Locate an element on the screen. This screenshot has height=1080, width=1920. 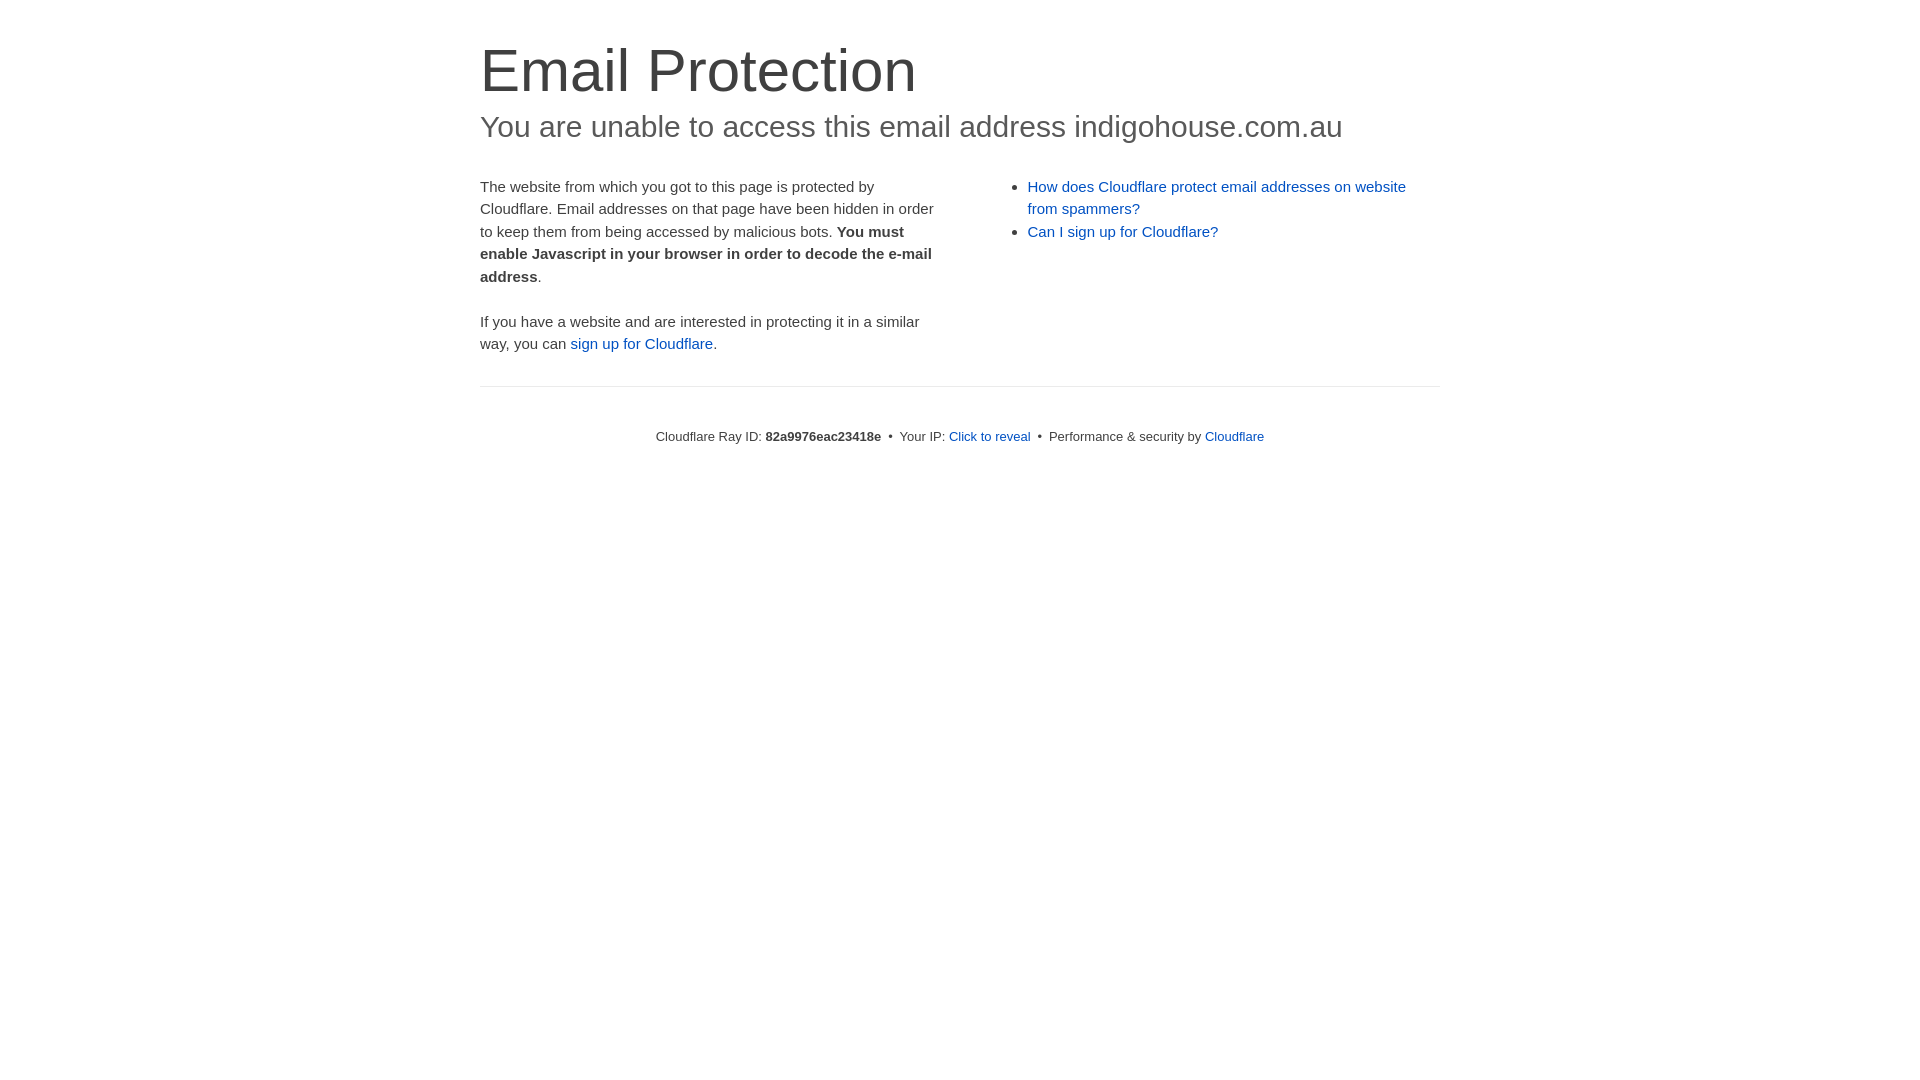
Click to reveal is located at coordinates (990, 436).